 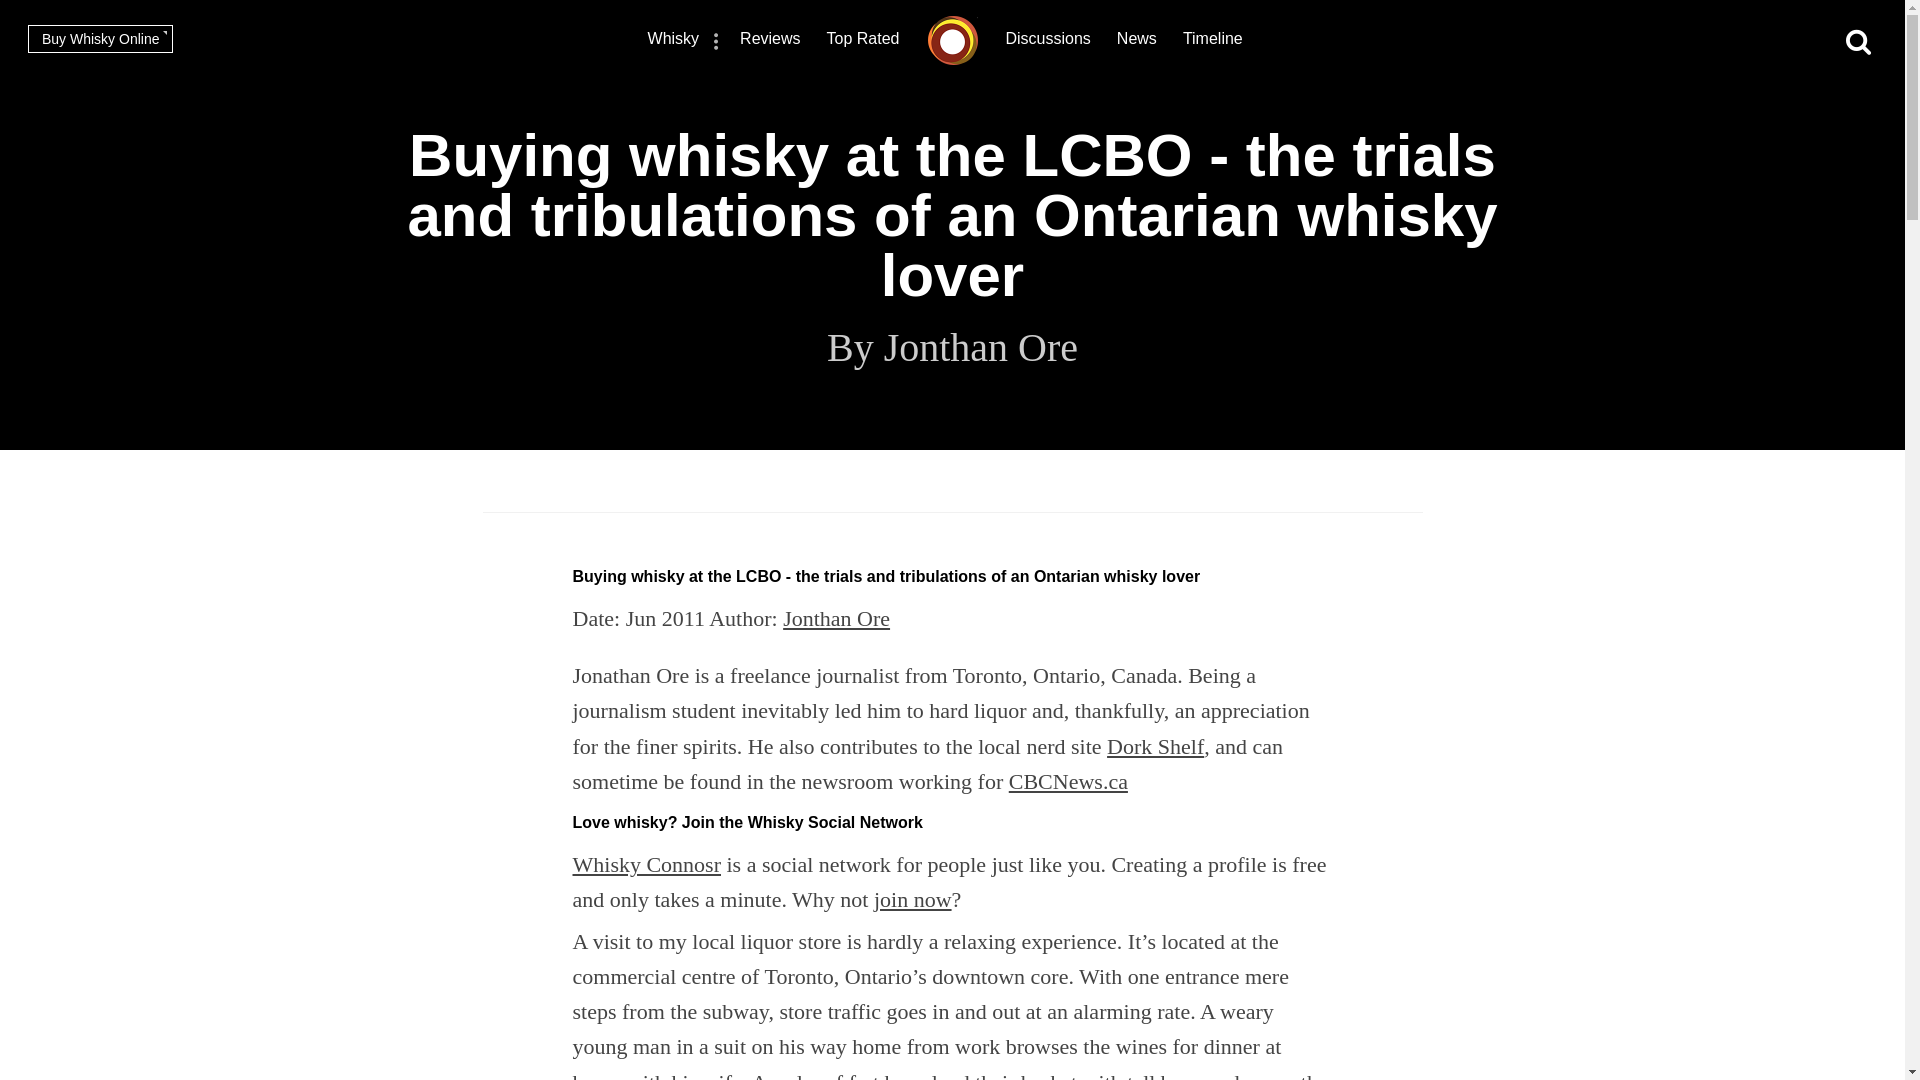 What do you see at coordinates (674, 41) in the screenshot?
I see `Whisky` at bounding box center [674, 41].